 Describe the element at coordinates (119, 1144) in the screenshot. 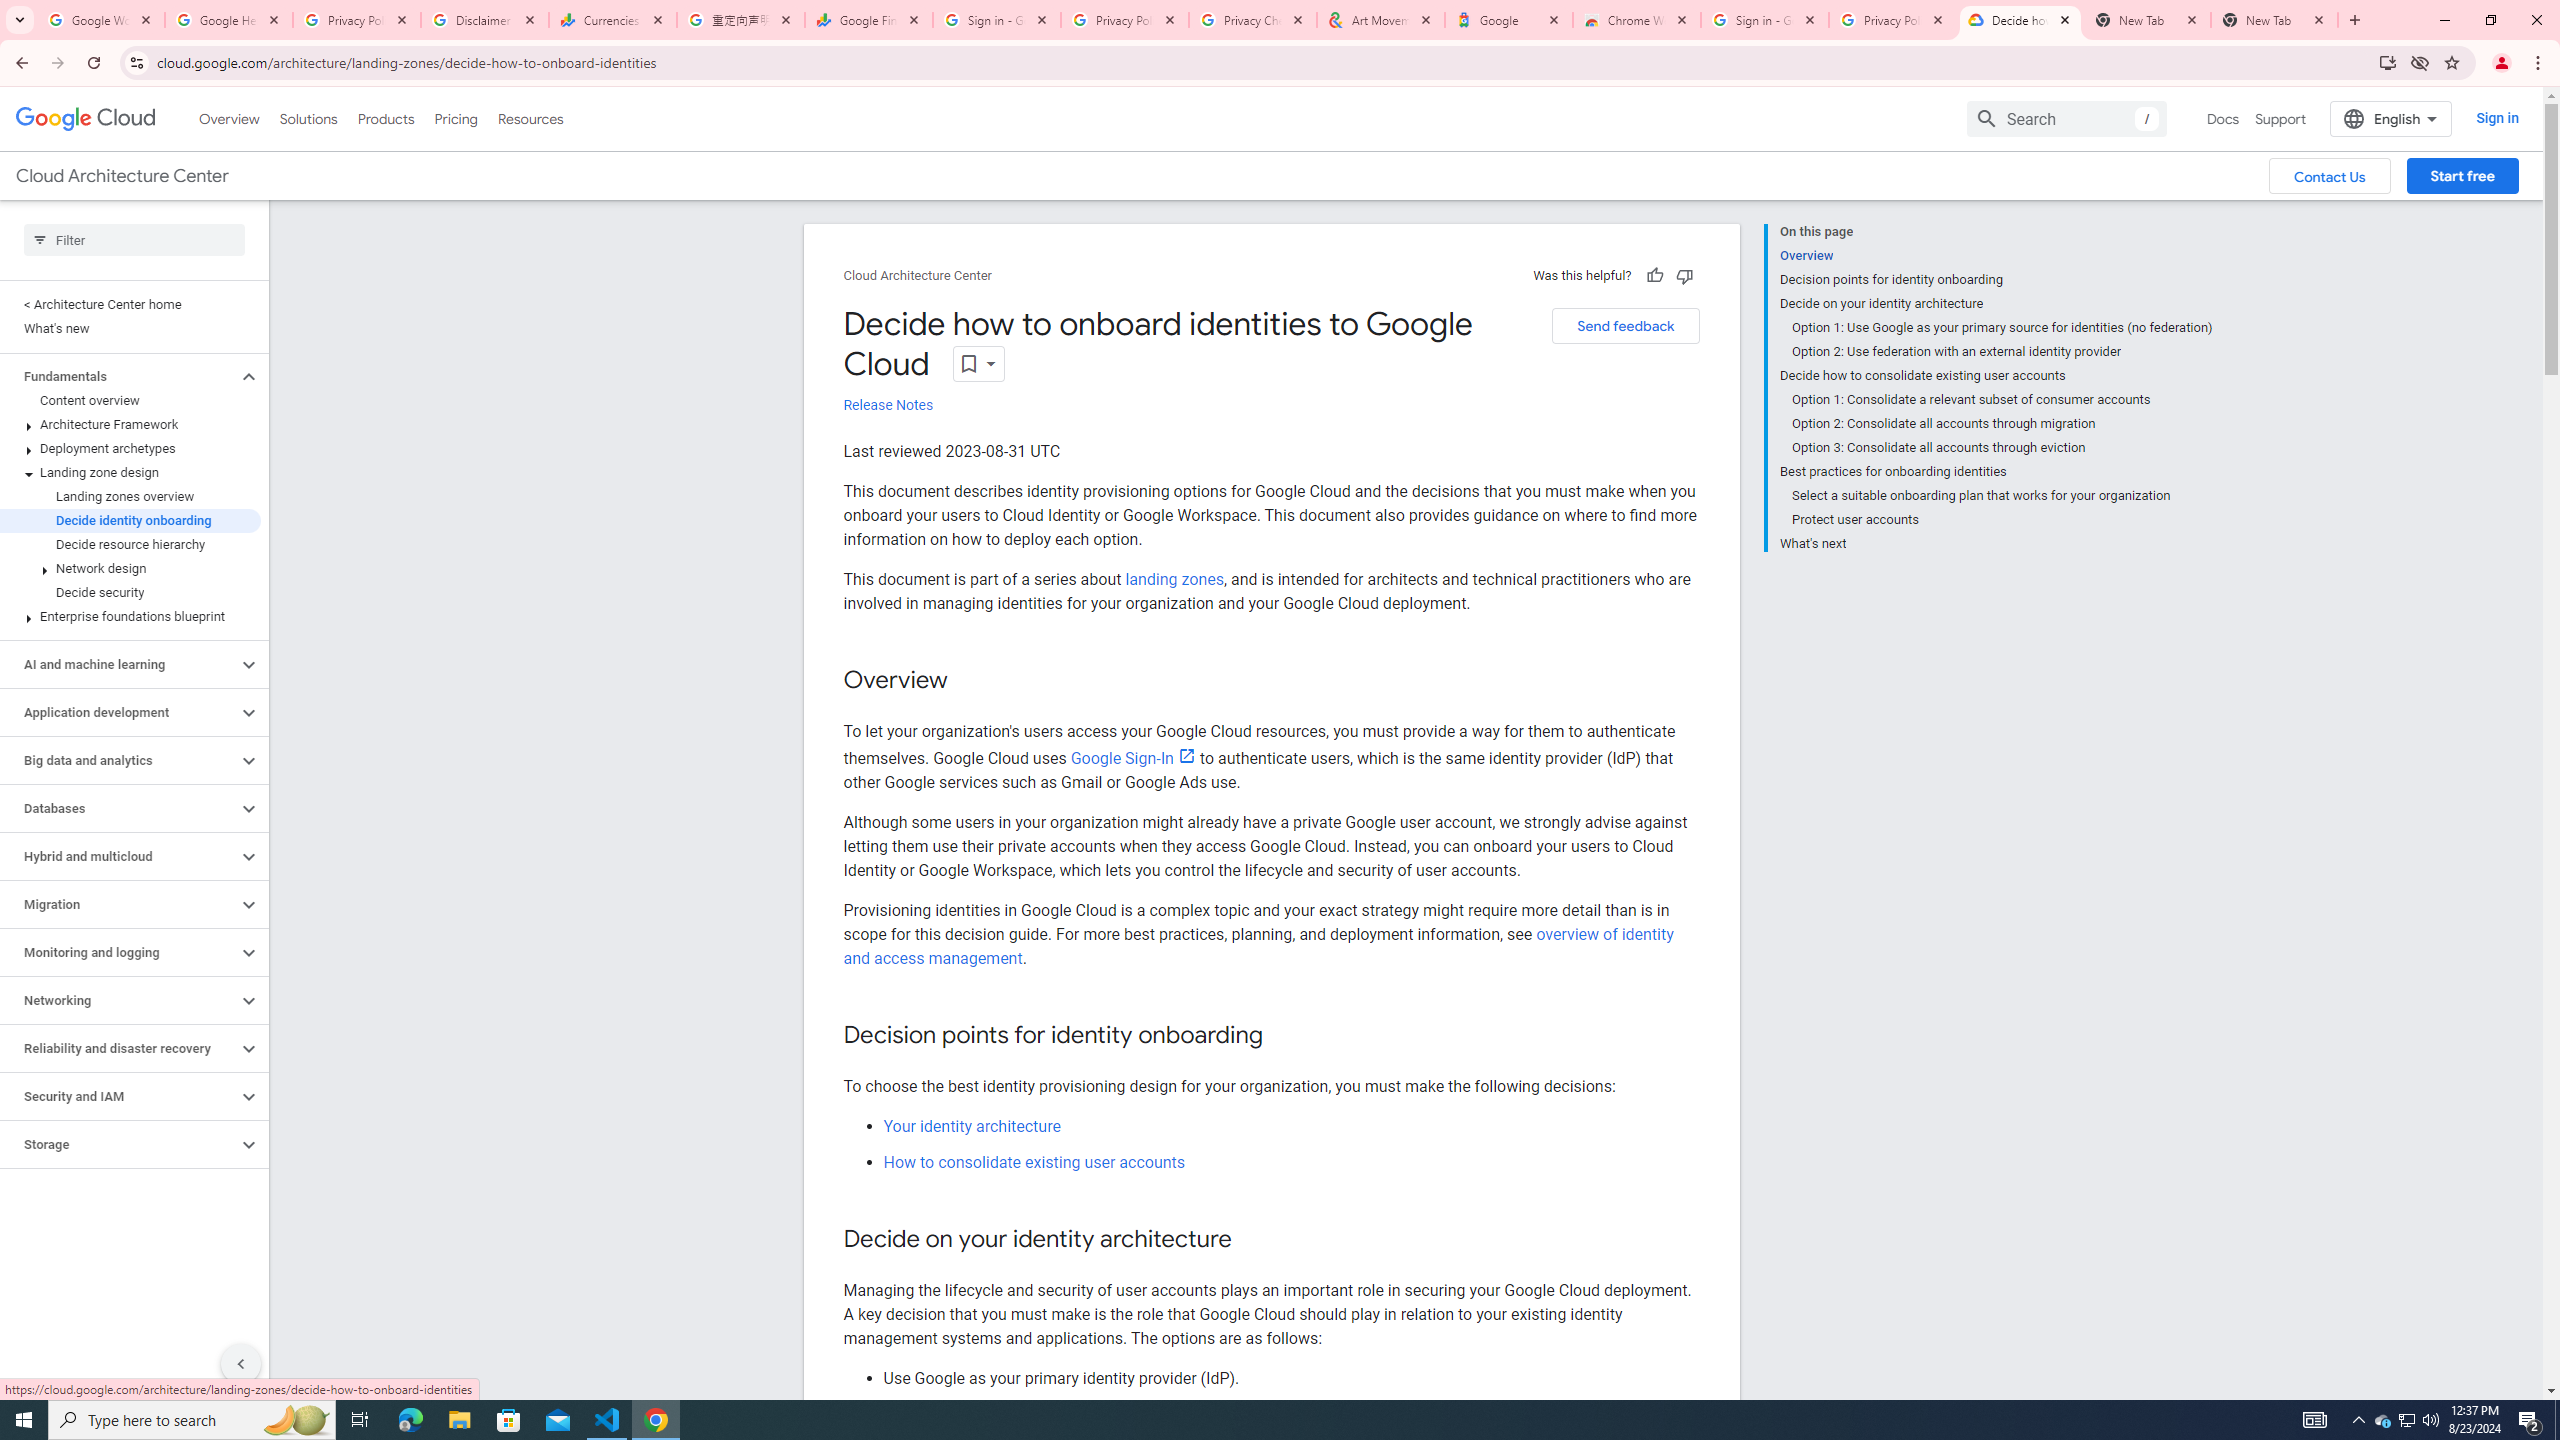

I see `Storage` at that location.